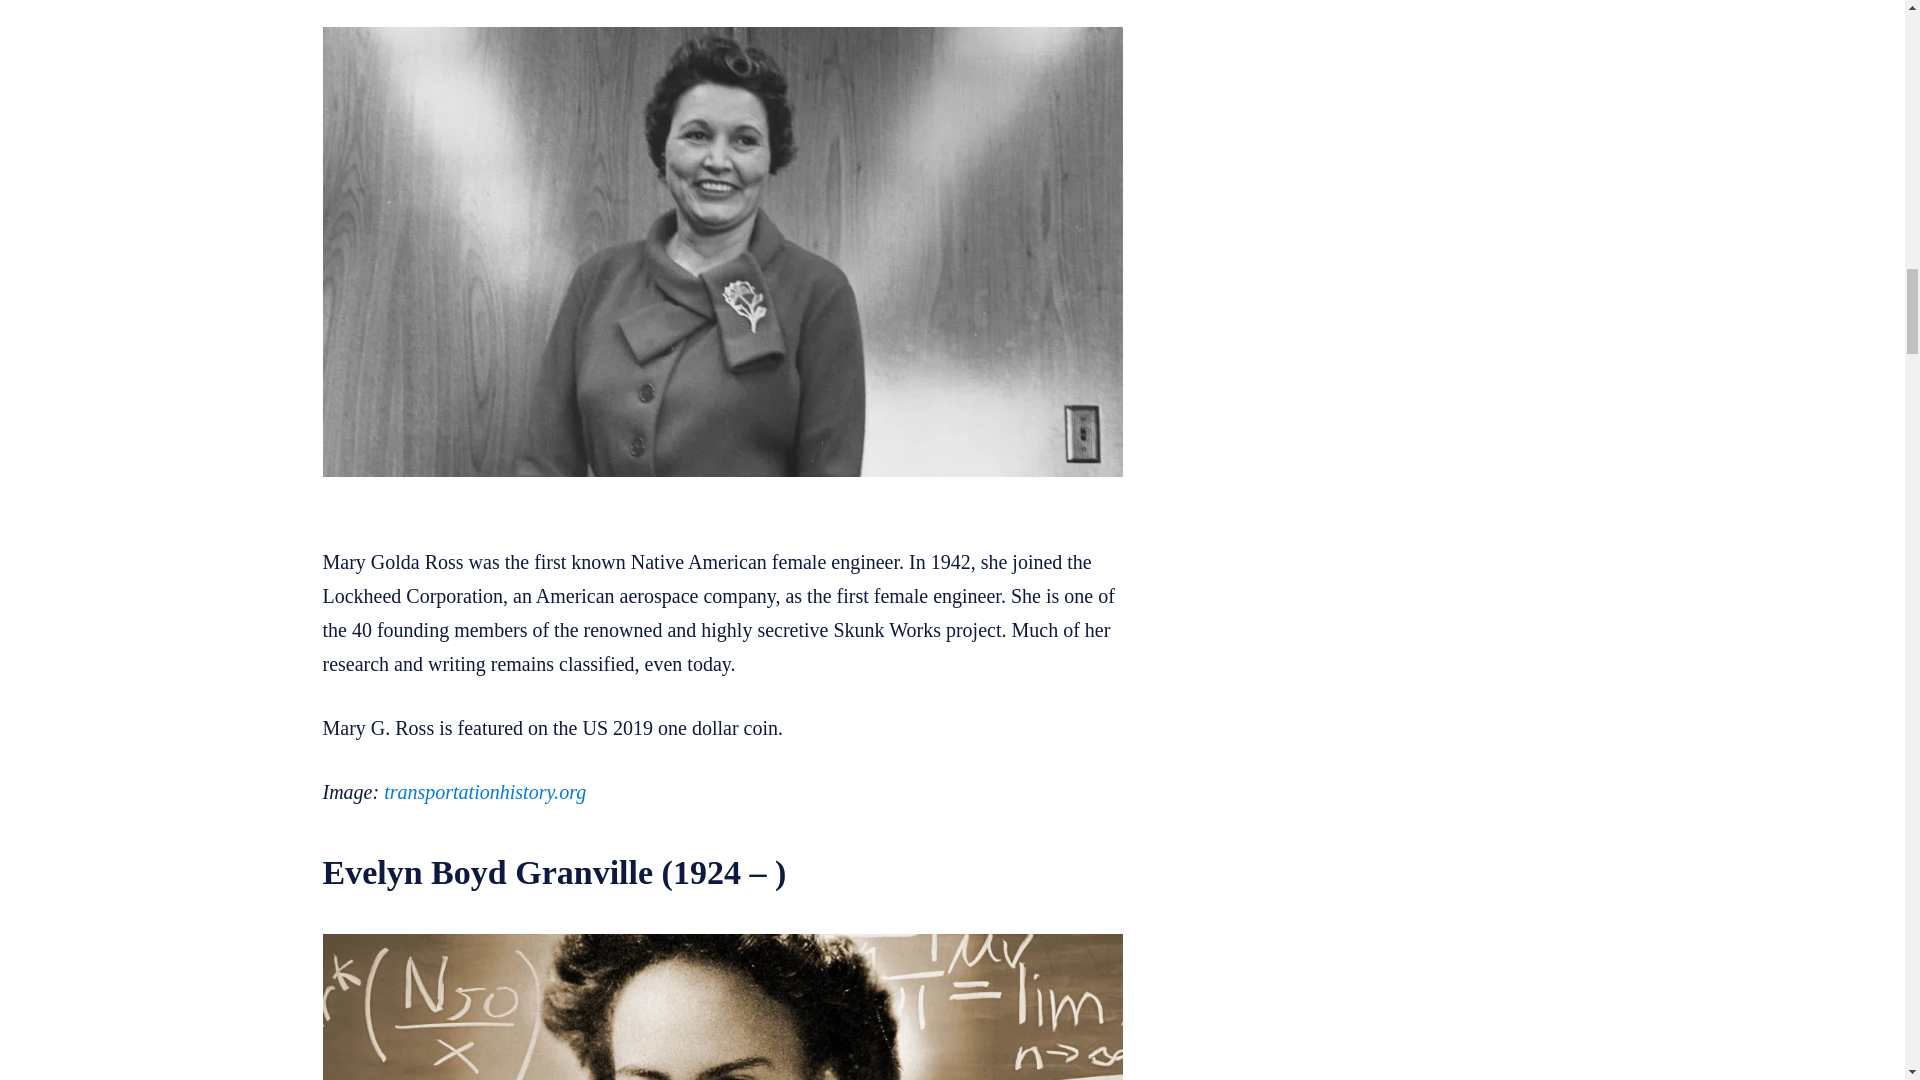 This screenshot has width=1920, height=1080. What do you see at coordinates (484, 792) in the screenshot?
I see `transportationhistory.org` at bounding box center [484, 792].